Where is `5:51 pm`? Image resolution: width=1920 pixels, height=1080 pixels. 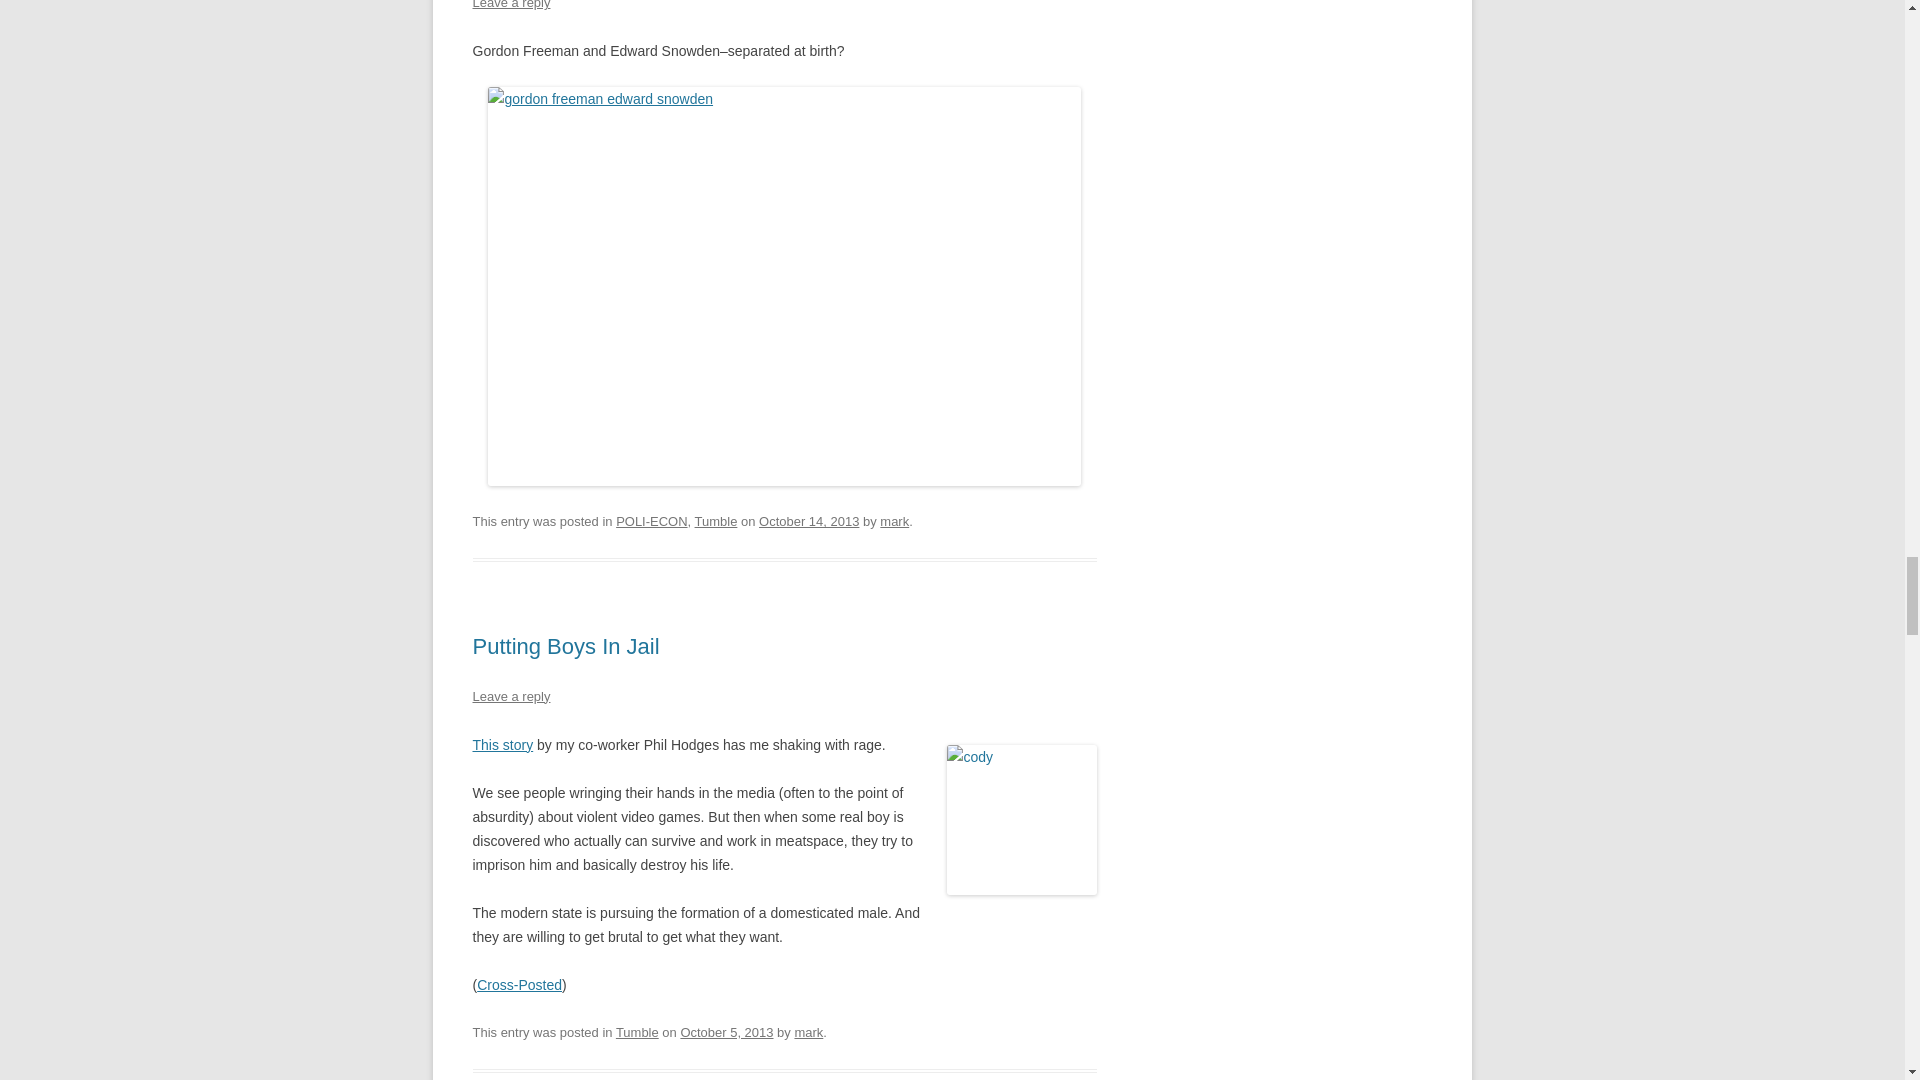 5:51 pm is located at coordinates (808, 522).